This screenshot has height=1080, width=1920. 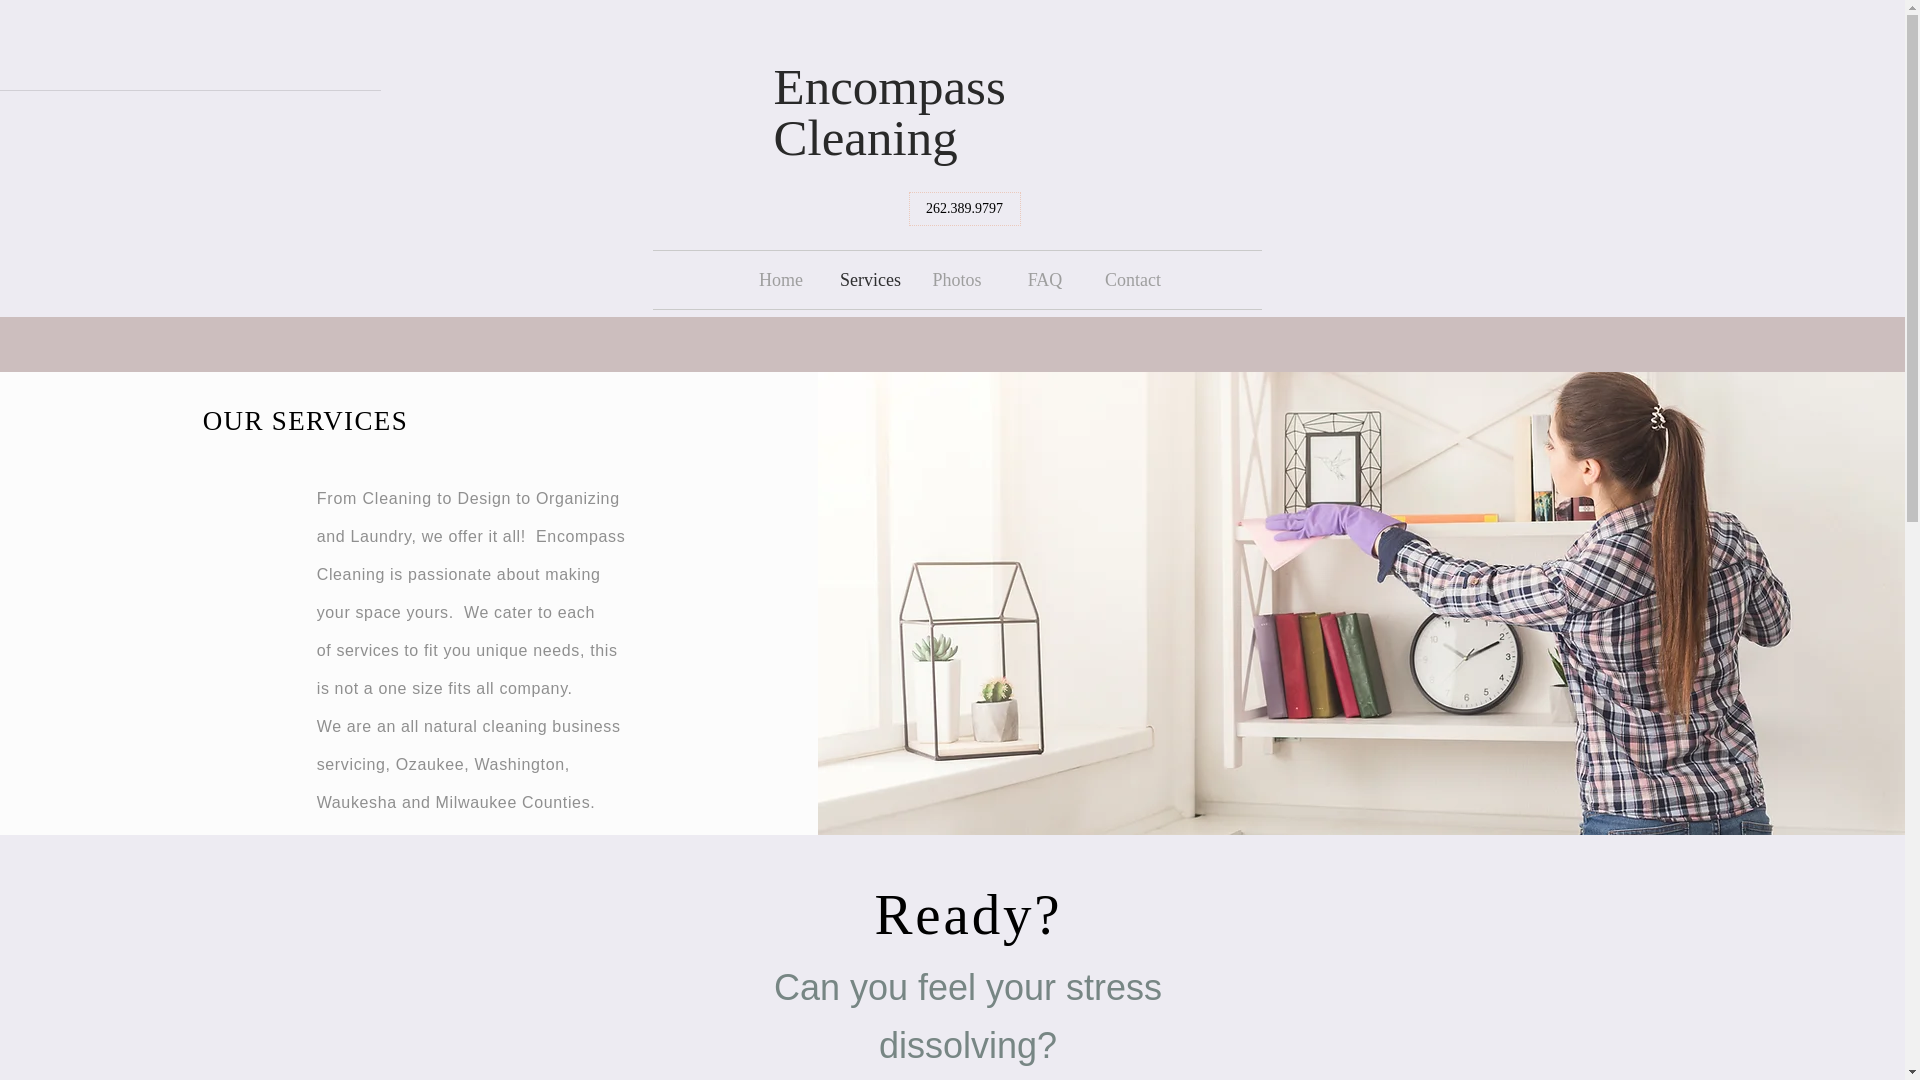 I want to click on Home, so click(x=781, y=279).